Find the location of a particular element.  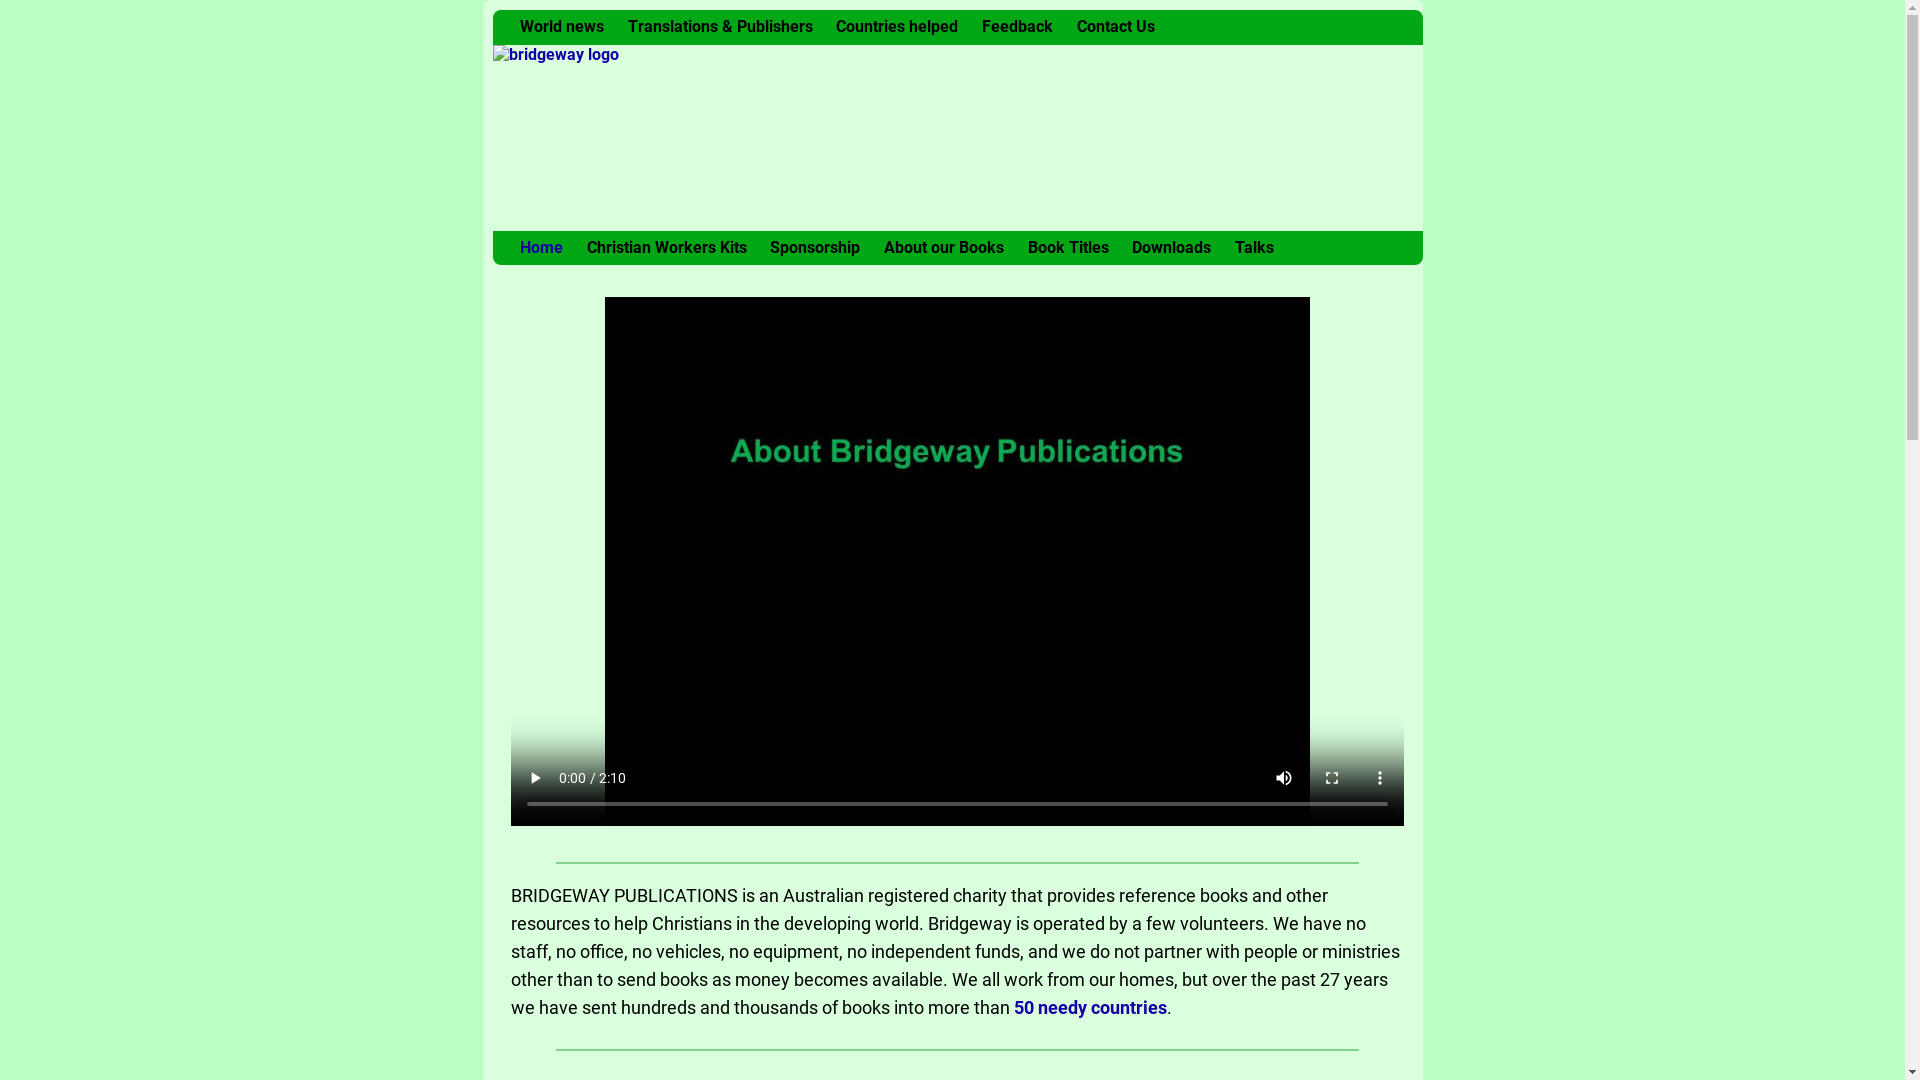

Translations & Publishers is located at coordinates (720, 28).